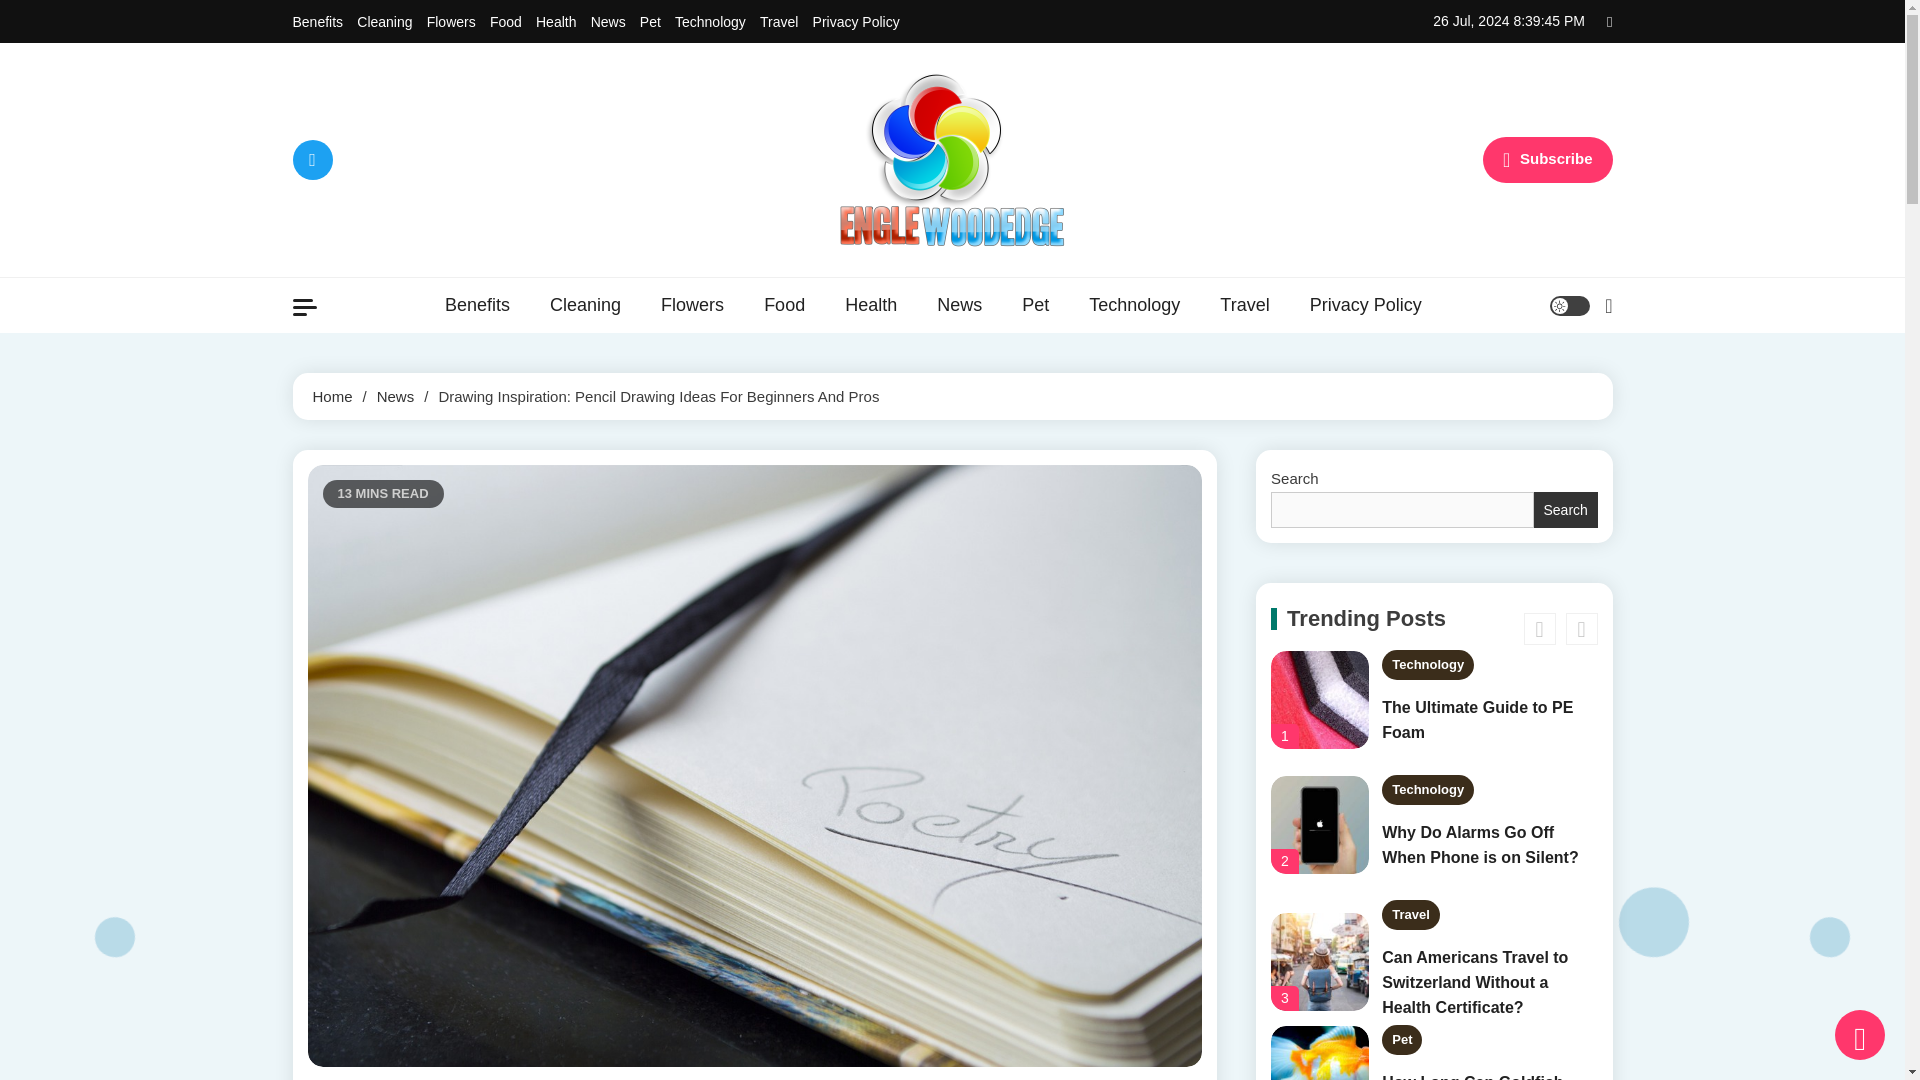 This screenshot has height=1080, width=1920. I want to click on News, so click(960, 304).